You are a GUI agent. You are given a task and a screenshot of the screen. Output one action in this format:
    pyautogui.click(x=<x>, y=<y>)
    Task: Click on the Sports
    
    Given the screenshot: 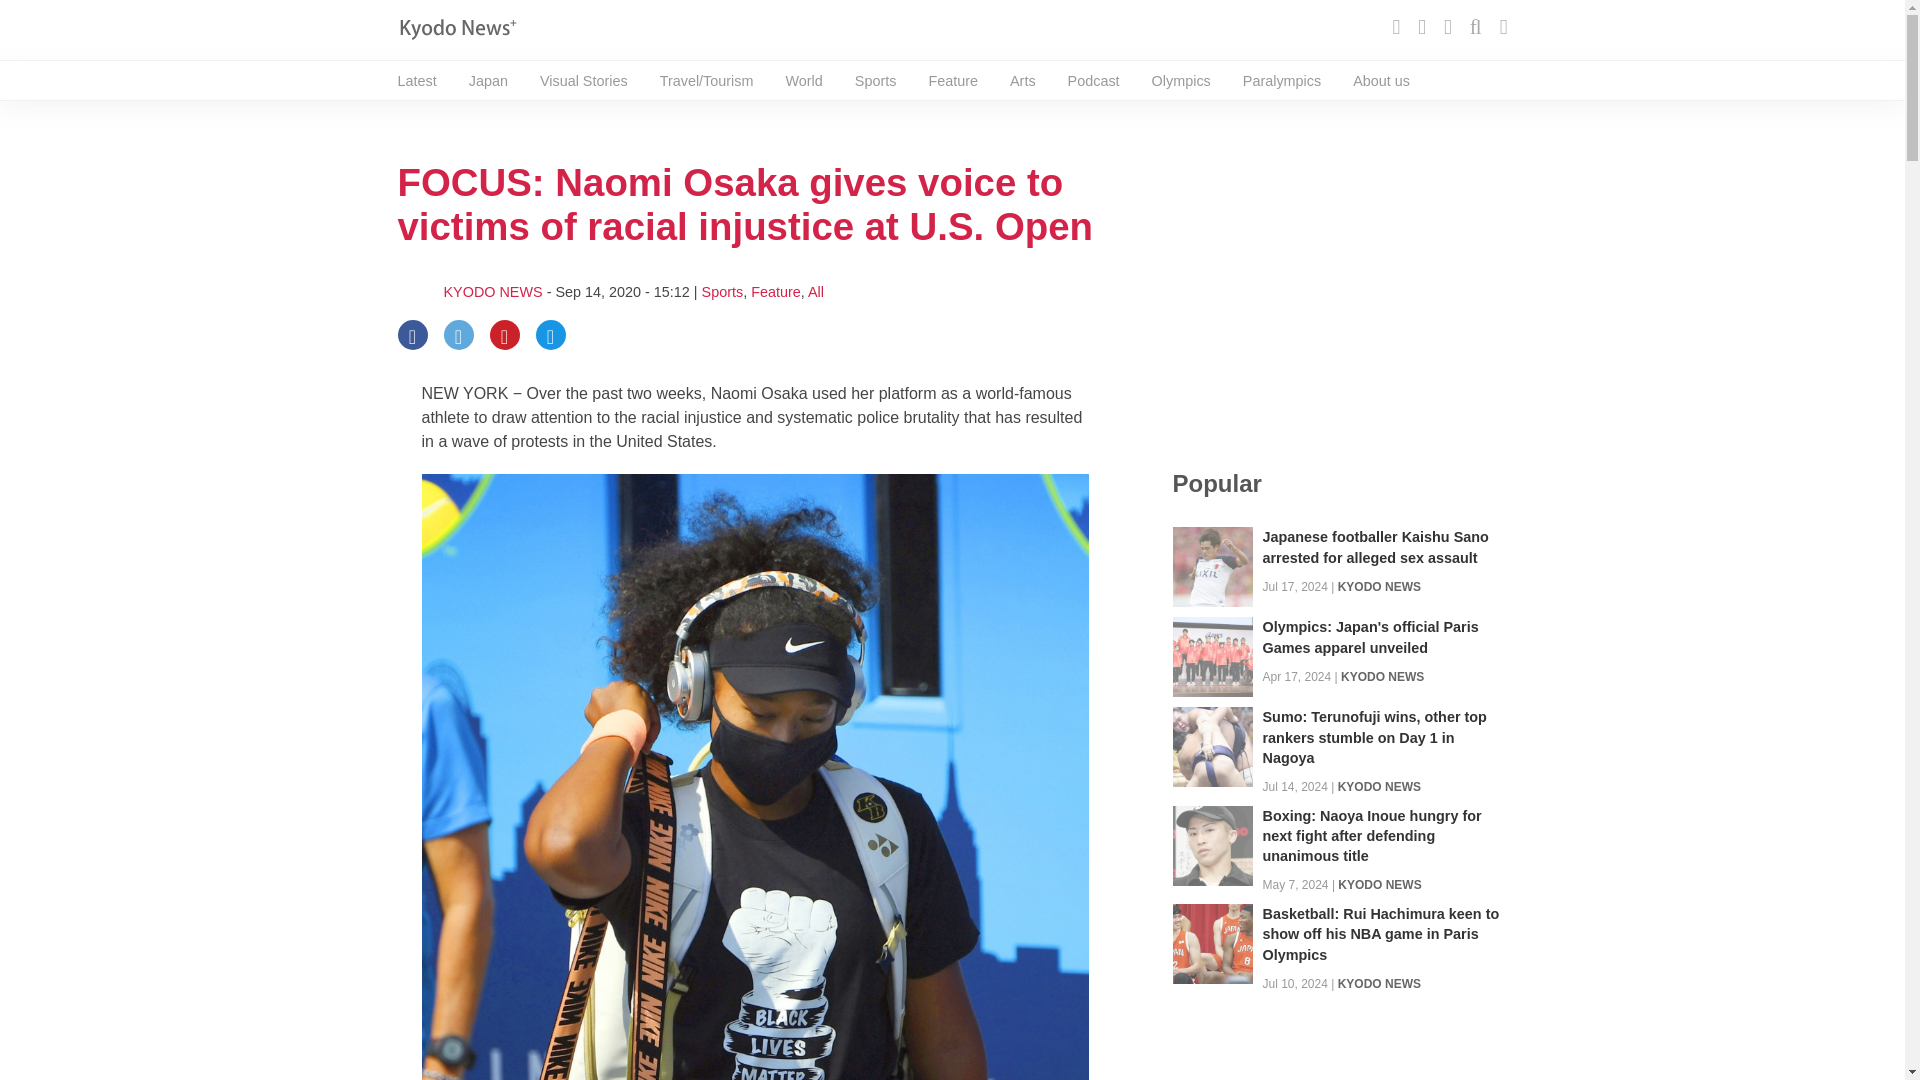 What is the action you would take?
    pyautogui.click(x=875, y=81)
    